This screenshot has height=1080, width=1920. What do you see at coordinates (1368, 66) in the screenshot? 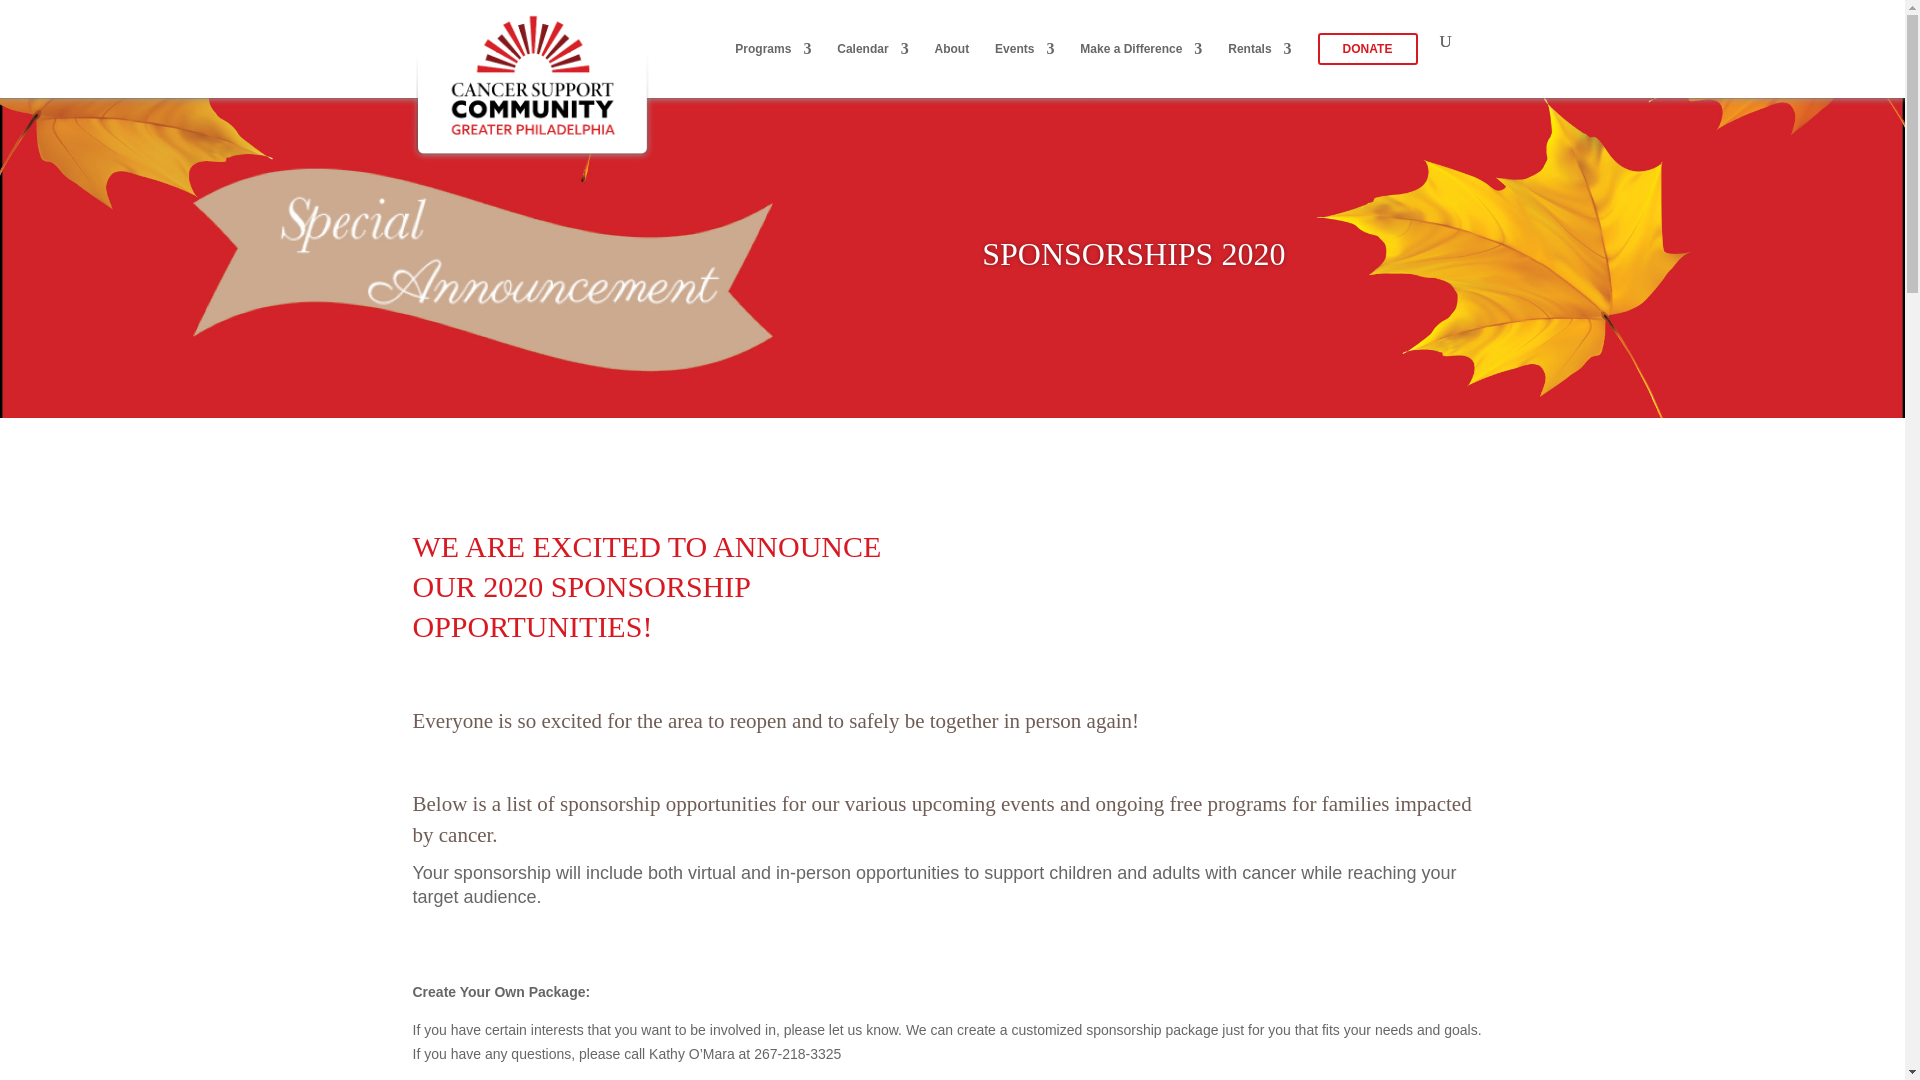
I see `DONATE` at bounding box center [1368, 66].